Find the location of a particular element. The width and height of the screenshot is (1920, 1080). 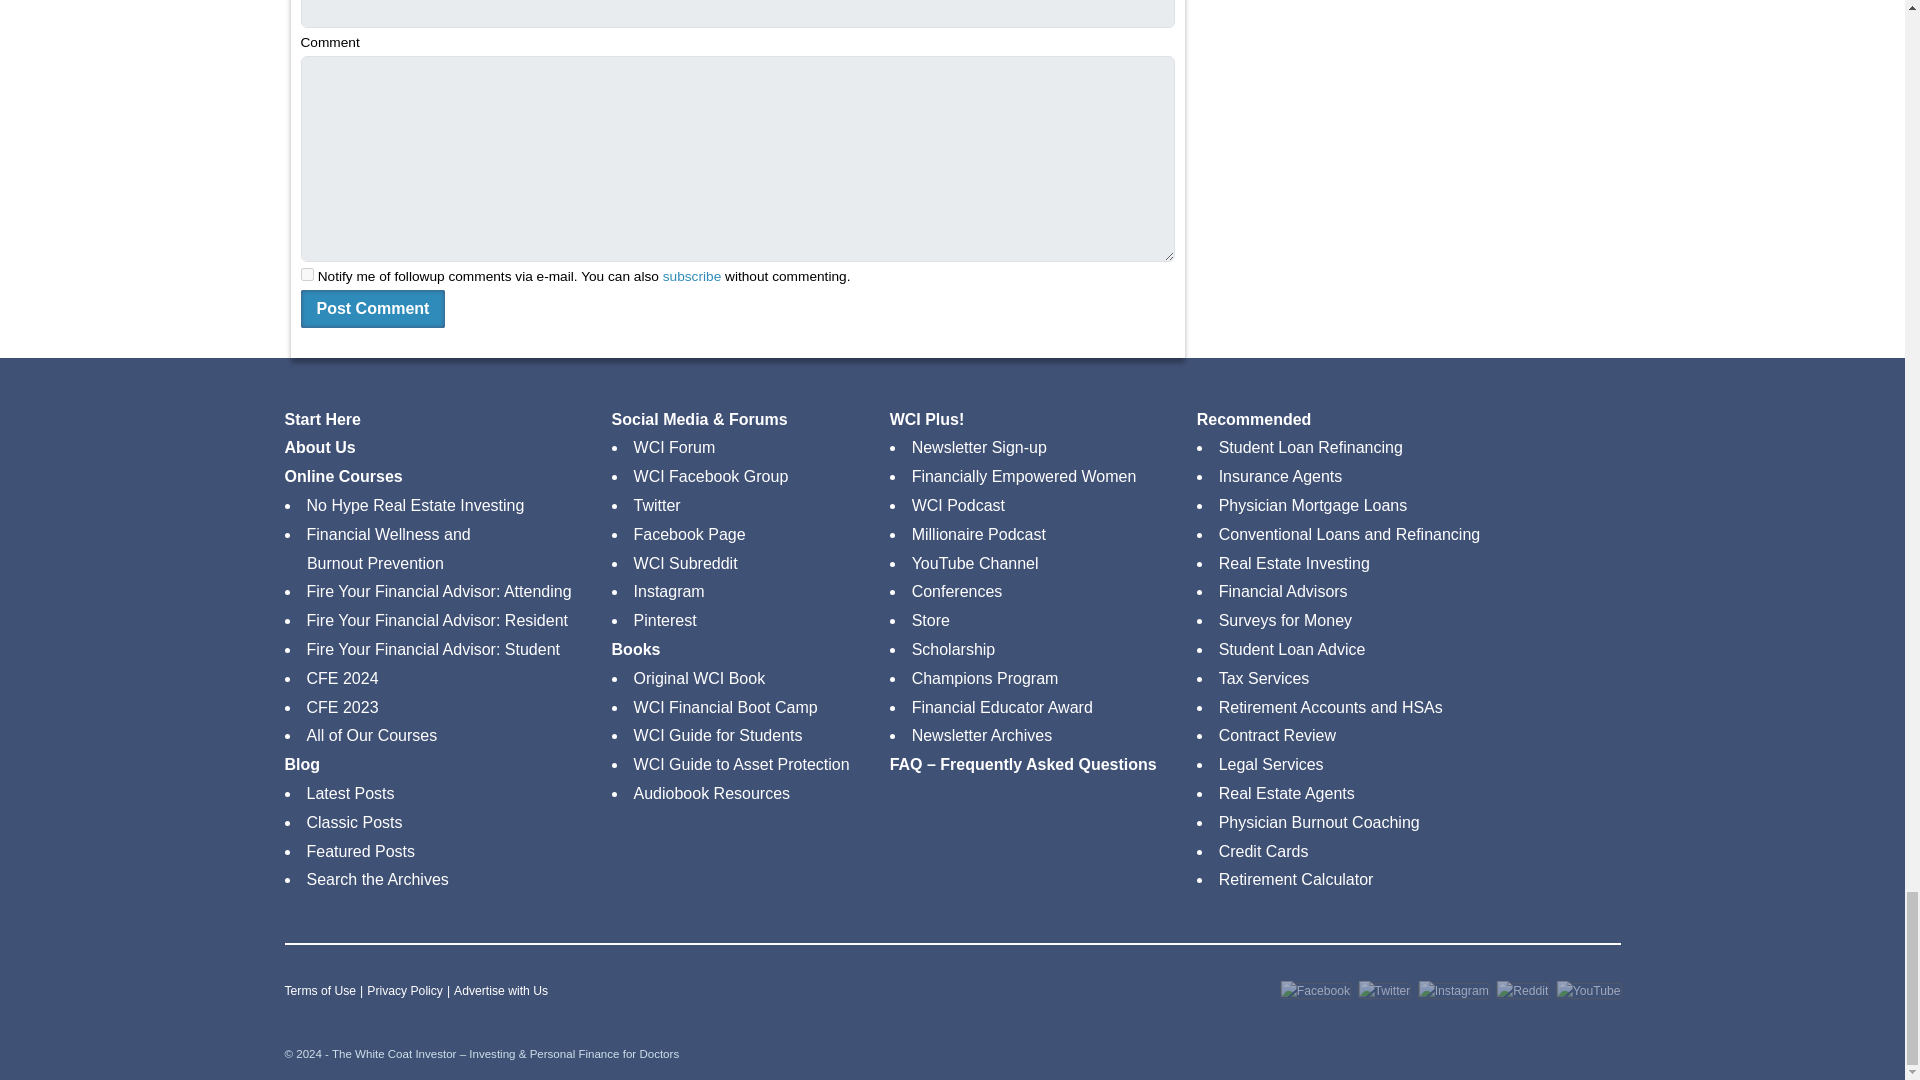

Facebook is located at coordinates (1314, 992).